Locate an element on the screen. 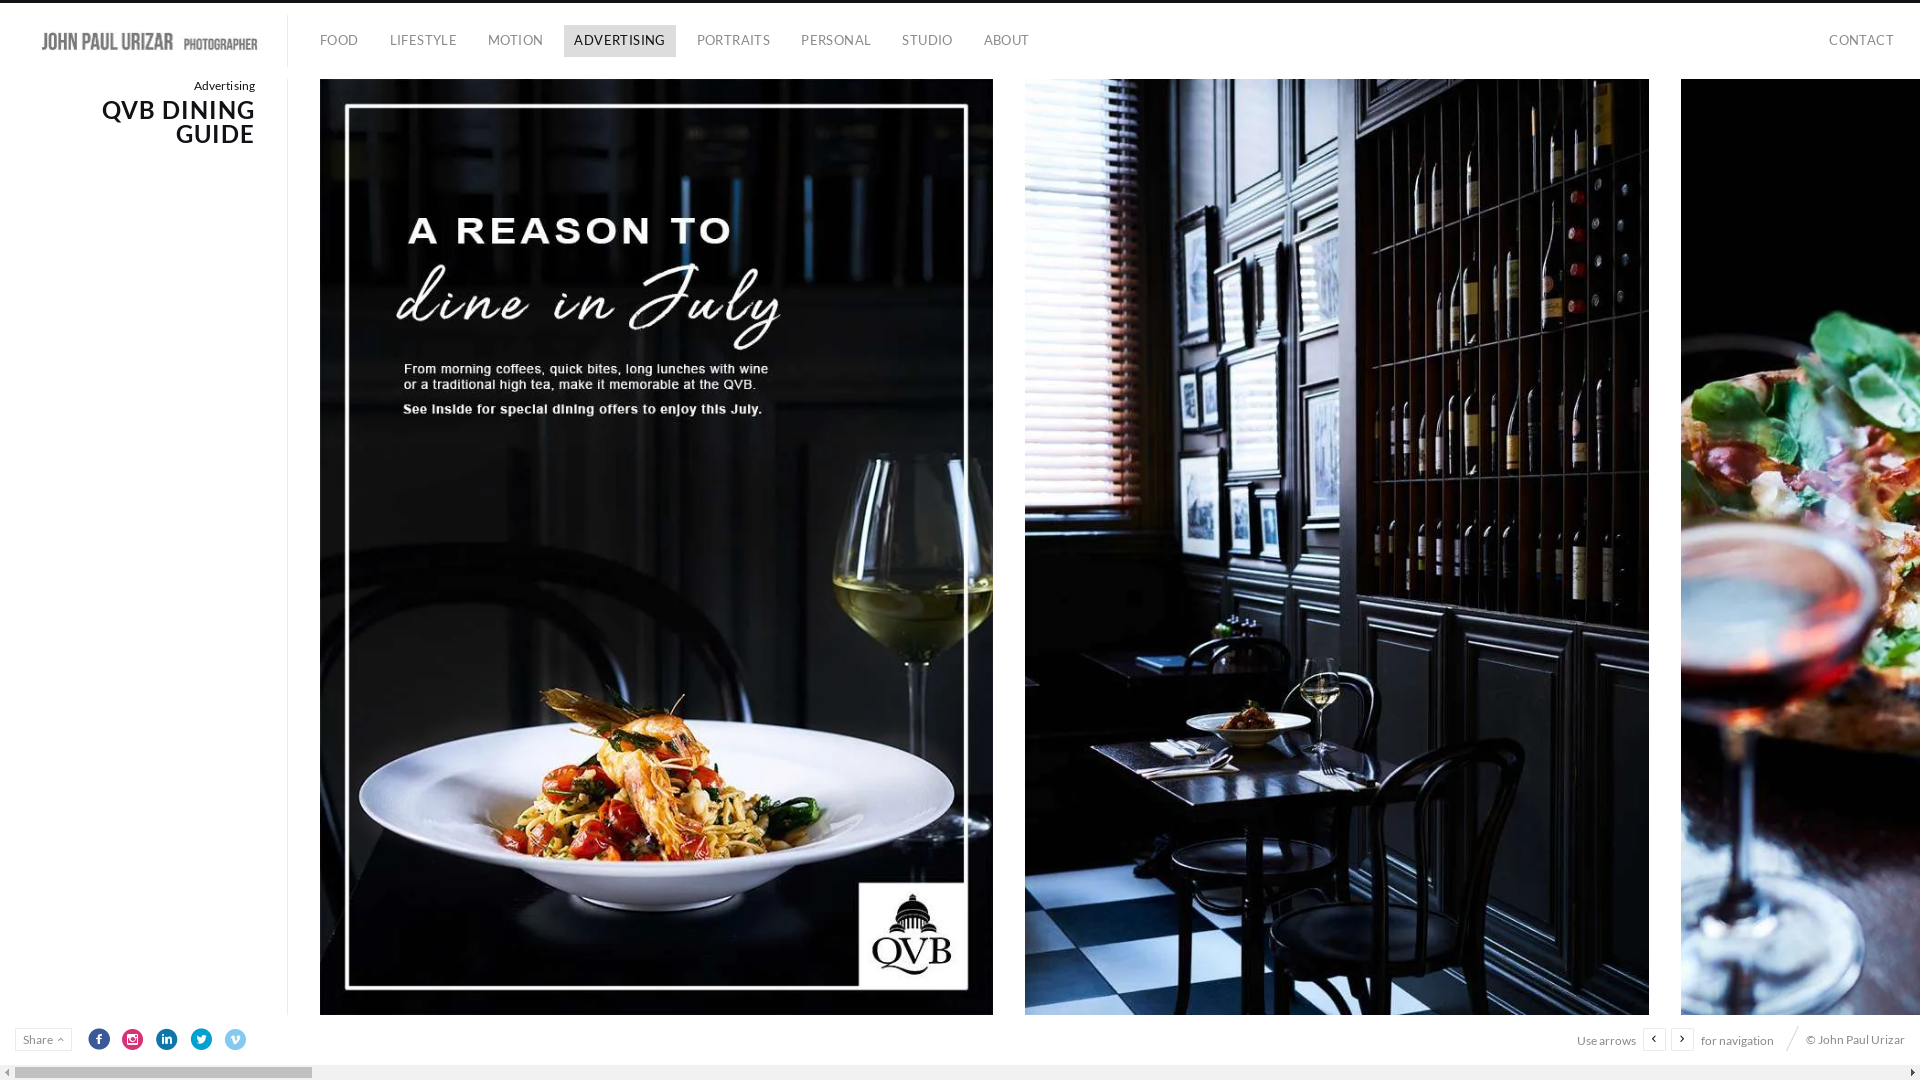 This screenshot has height=1080, width=1920. PERSONAL is located at coordinates (836, 41).